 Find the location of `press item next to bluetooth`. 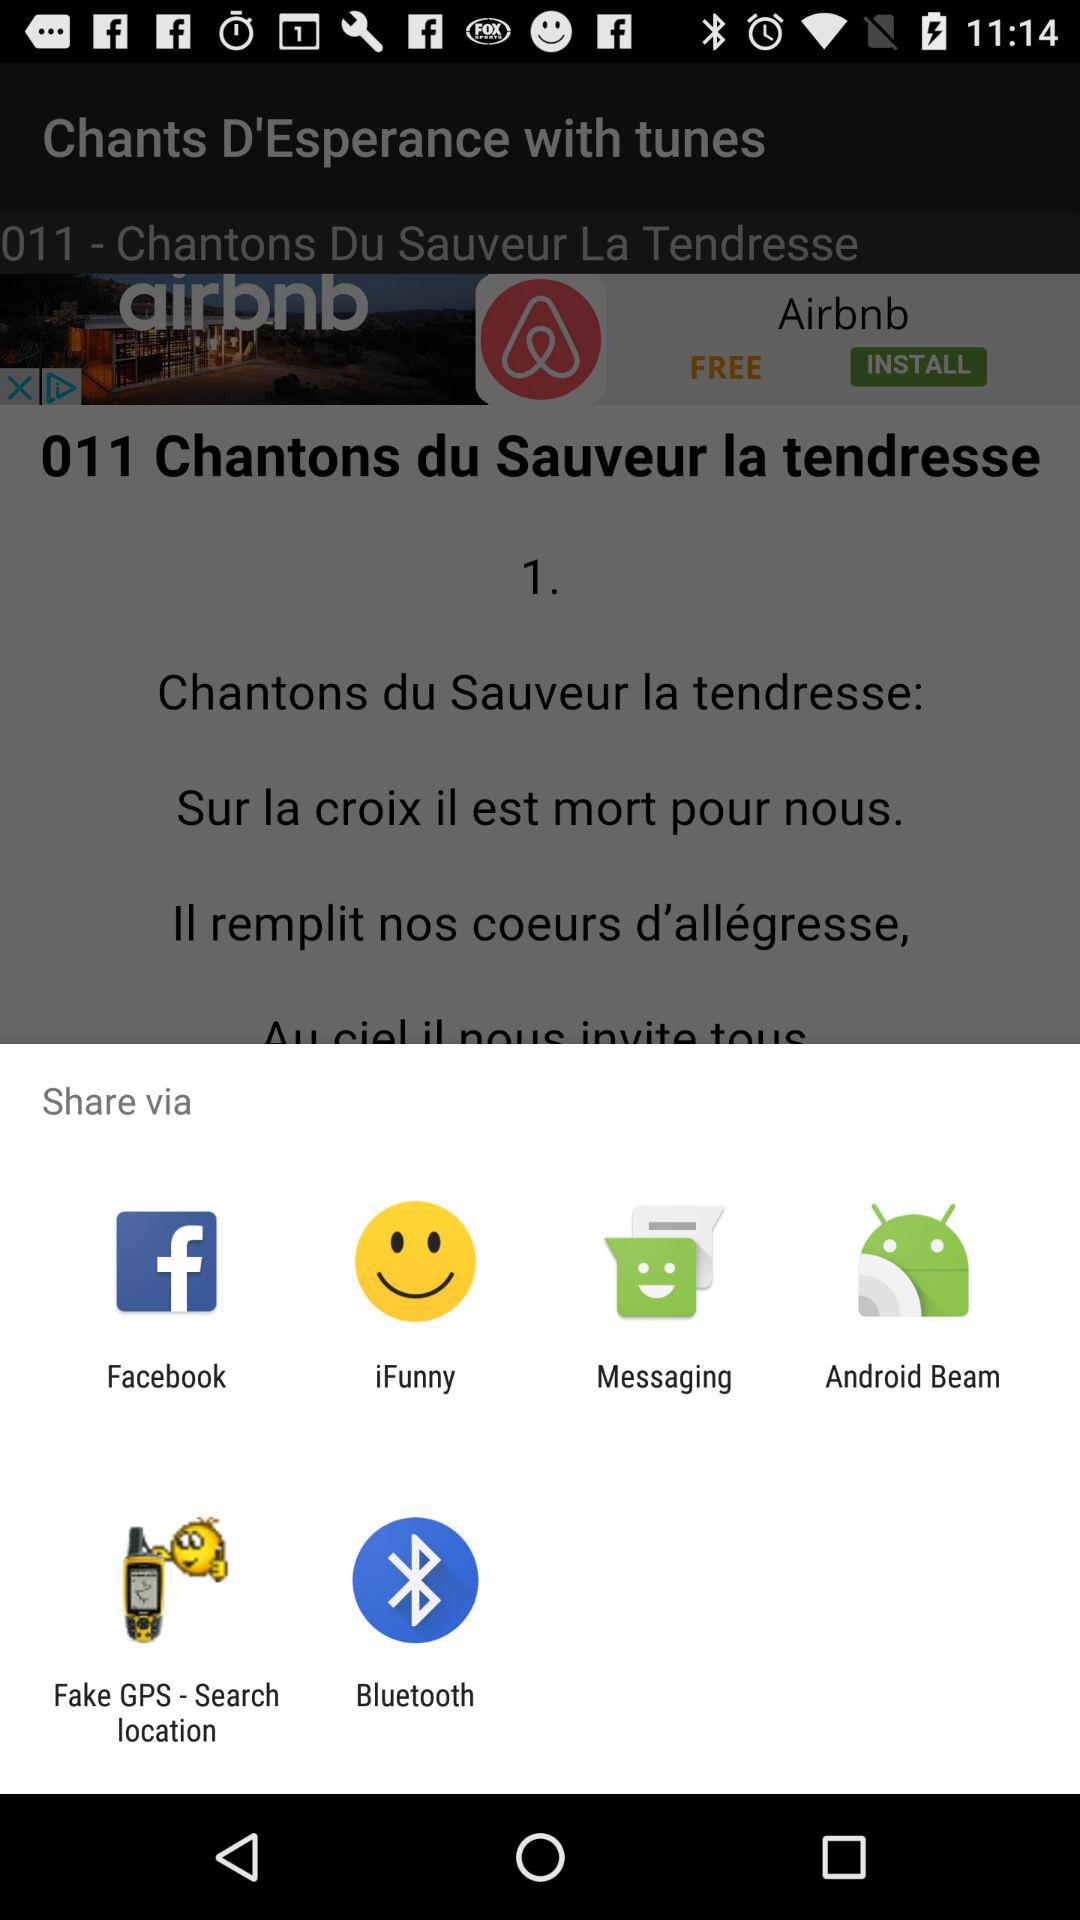

press item next to bluetooth is located at coordinates (166, 1712).